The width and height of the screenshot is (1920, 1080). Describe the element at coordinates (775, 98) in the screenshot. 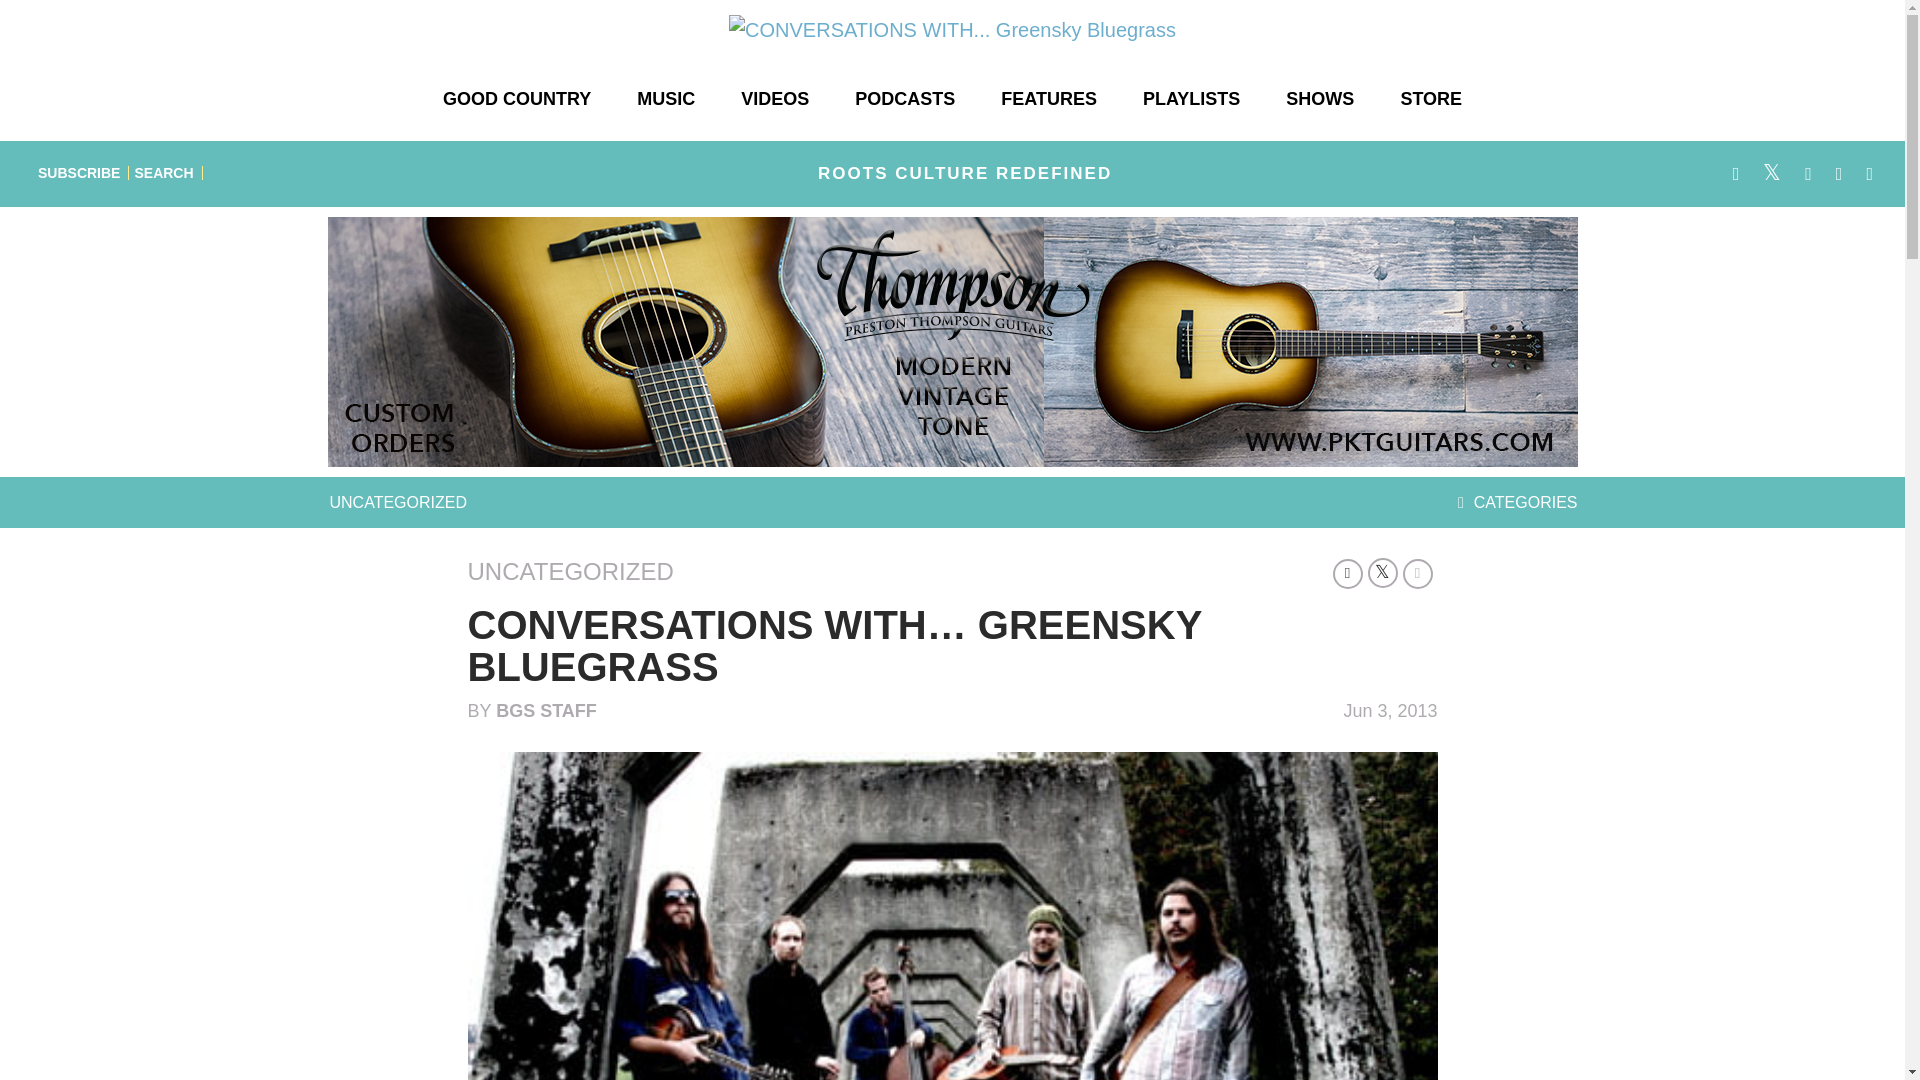

I see `VIDEOS` at that location.